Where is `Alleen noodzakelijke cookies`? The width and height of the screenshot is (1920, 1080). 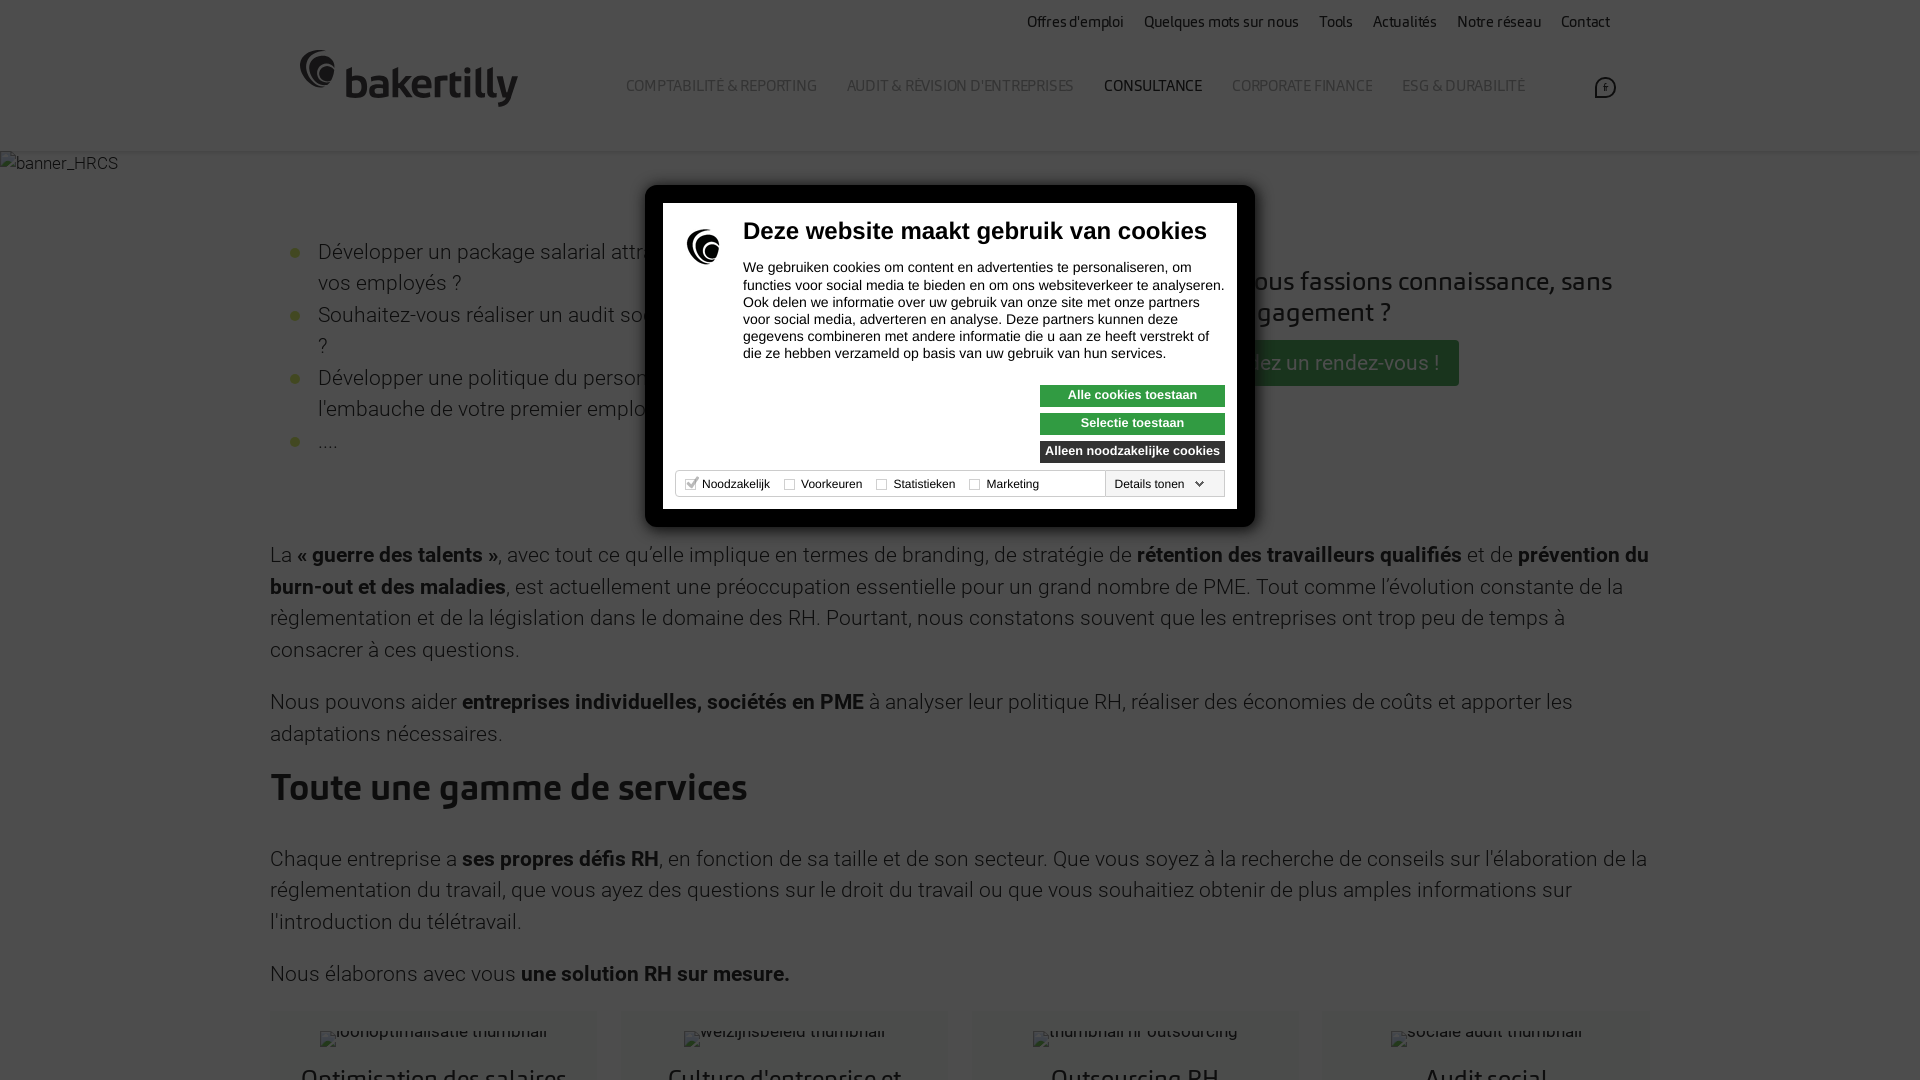
Alleen noodzakelijke cookies is located at coordinates (1132, 452).